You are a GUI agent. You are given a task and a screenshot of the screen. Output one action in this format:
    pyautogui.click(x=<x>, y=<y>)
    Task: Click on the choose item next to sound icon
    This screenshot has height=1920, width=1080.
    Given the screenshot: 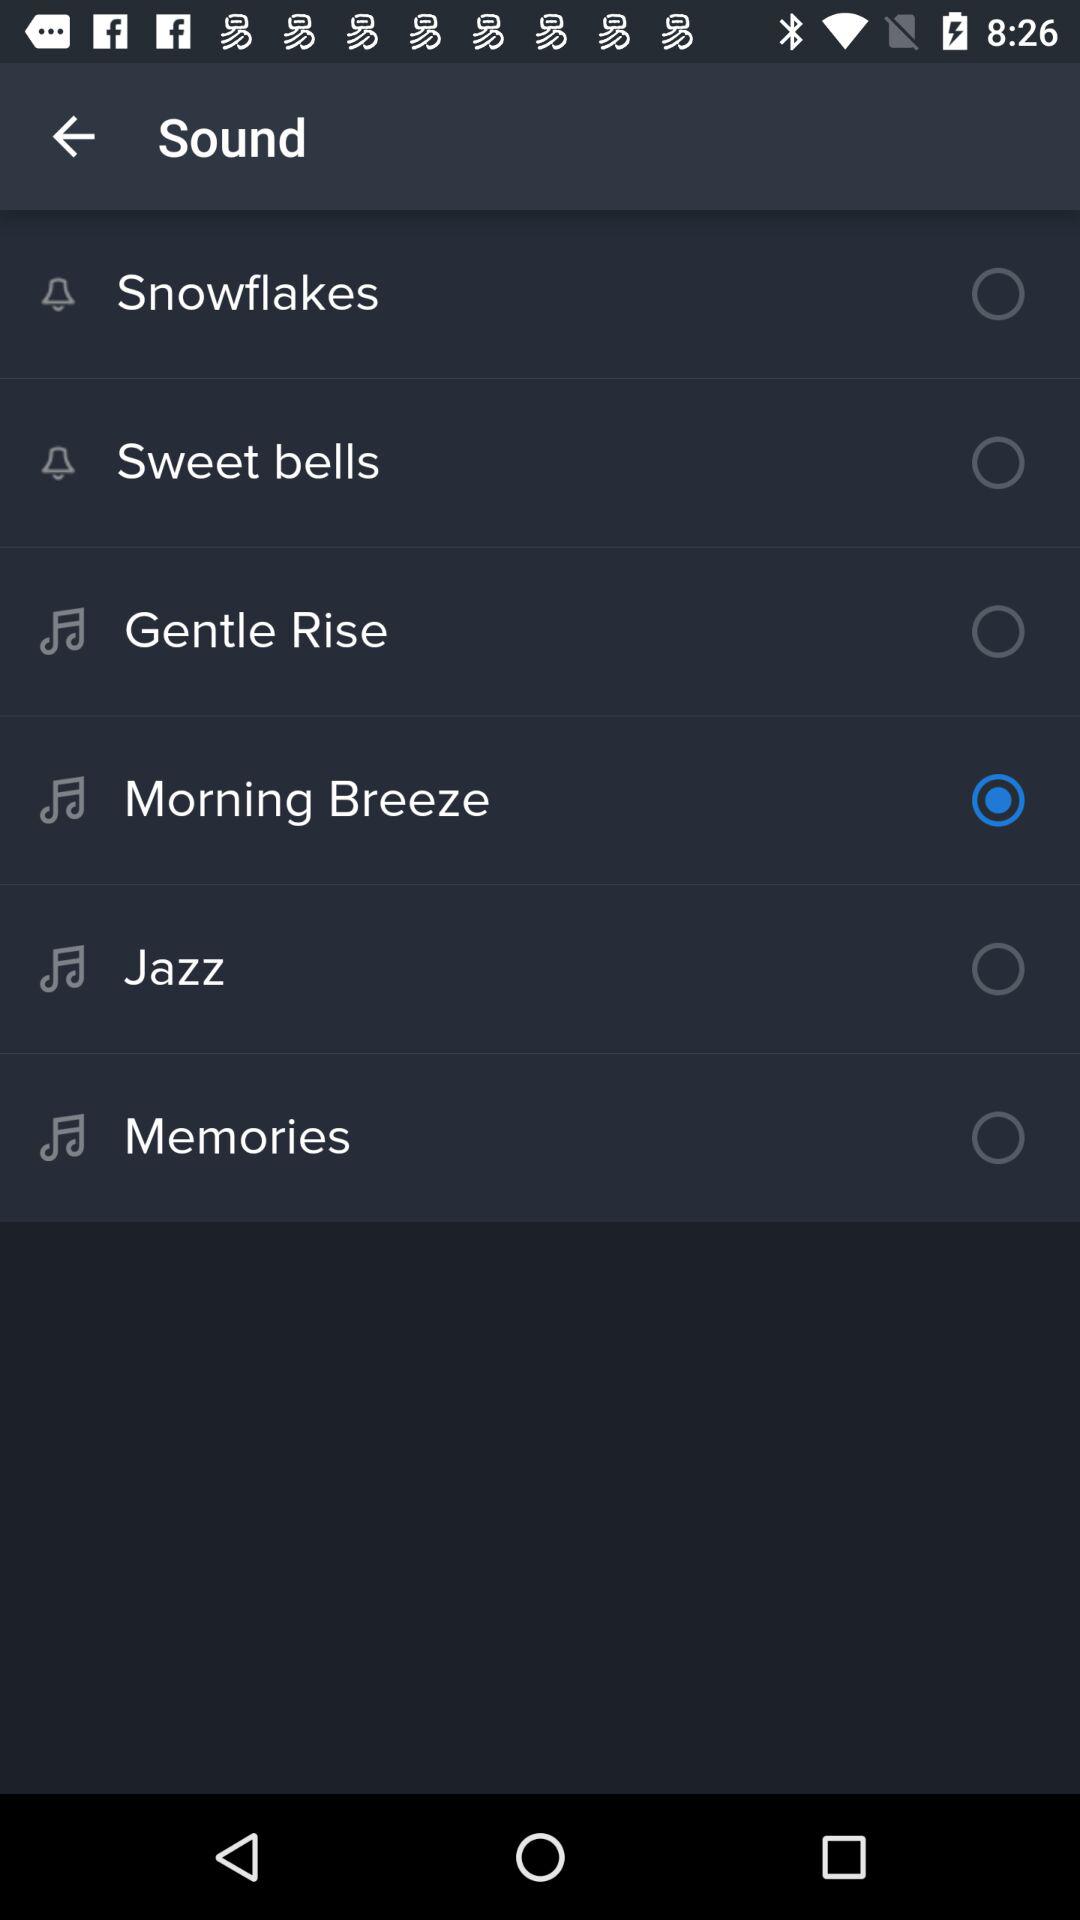 What is the action you would take?
    pyautogui.click(x=73, y=136)
    